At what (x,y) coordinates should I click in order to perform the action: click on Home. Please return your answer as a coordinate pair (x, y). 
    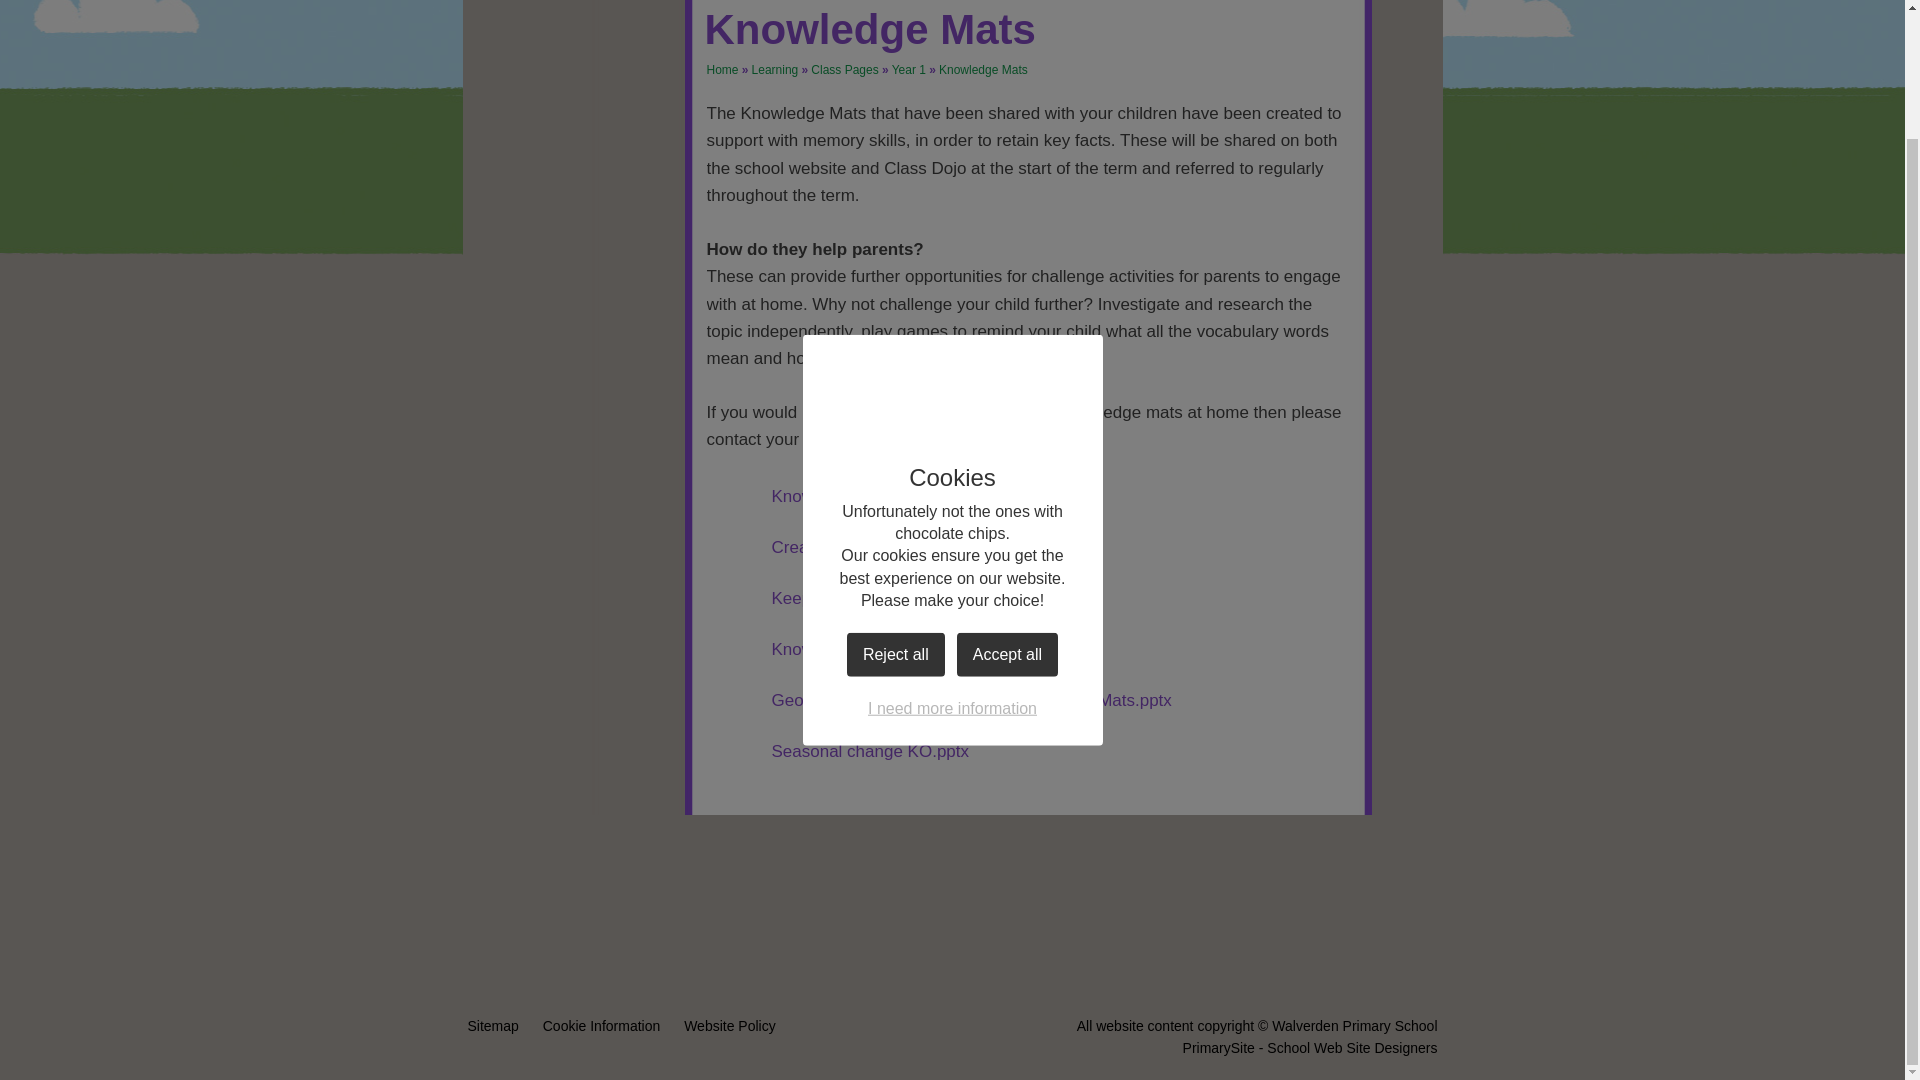
    Looking at the image, I should click on (722, 69).